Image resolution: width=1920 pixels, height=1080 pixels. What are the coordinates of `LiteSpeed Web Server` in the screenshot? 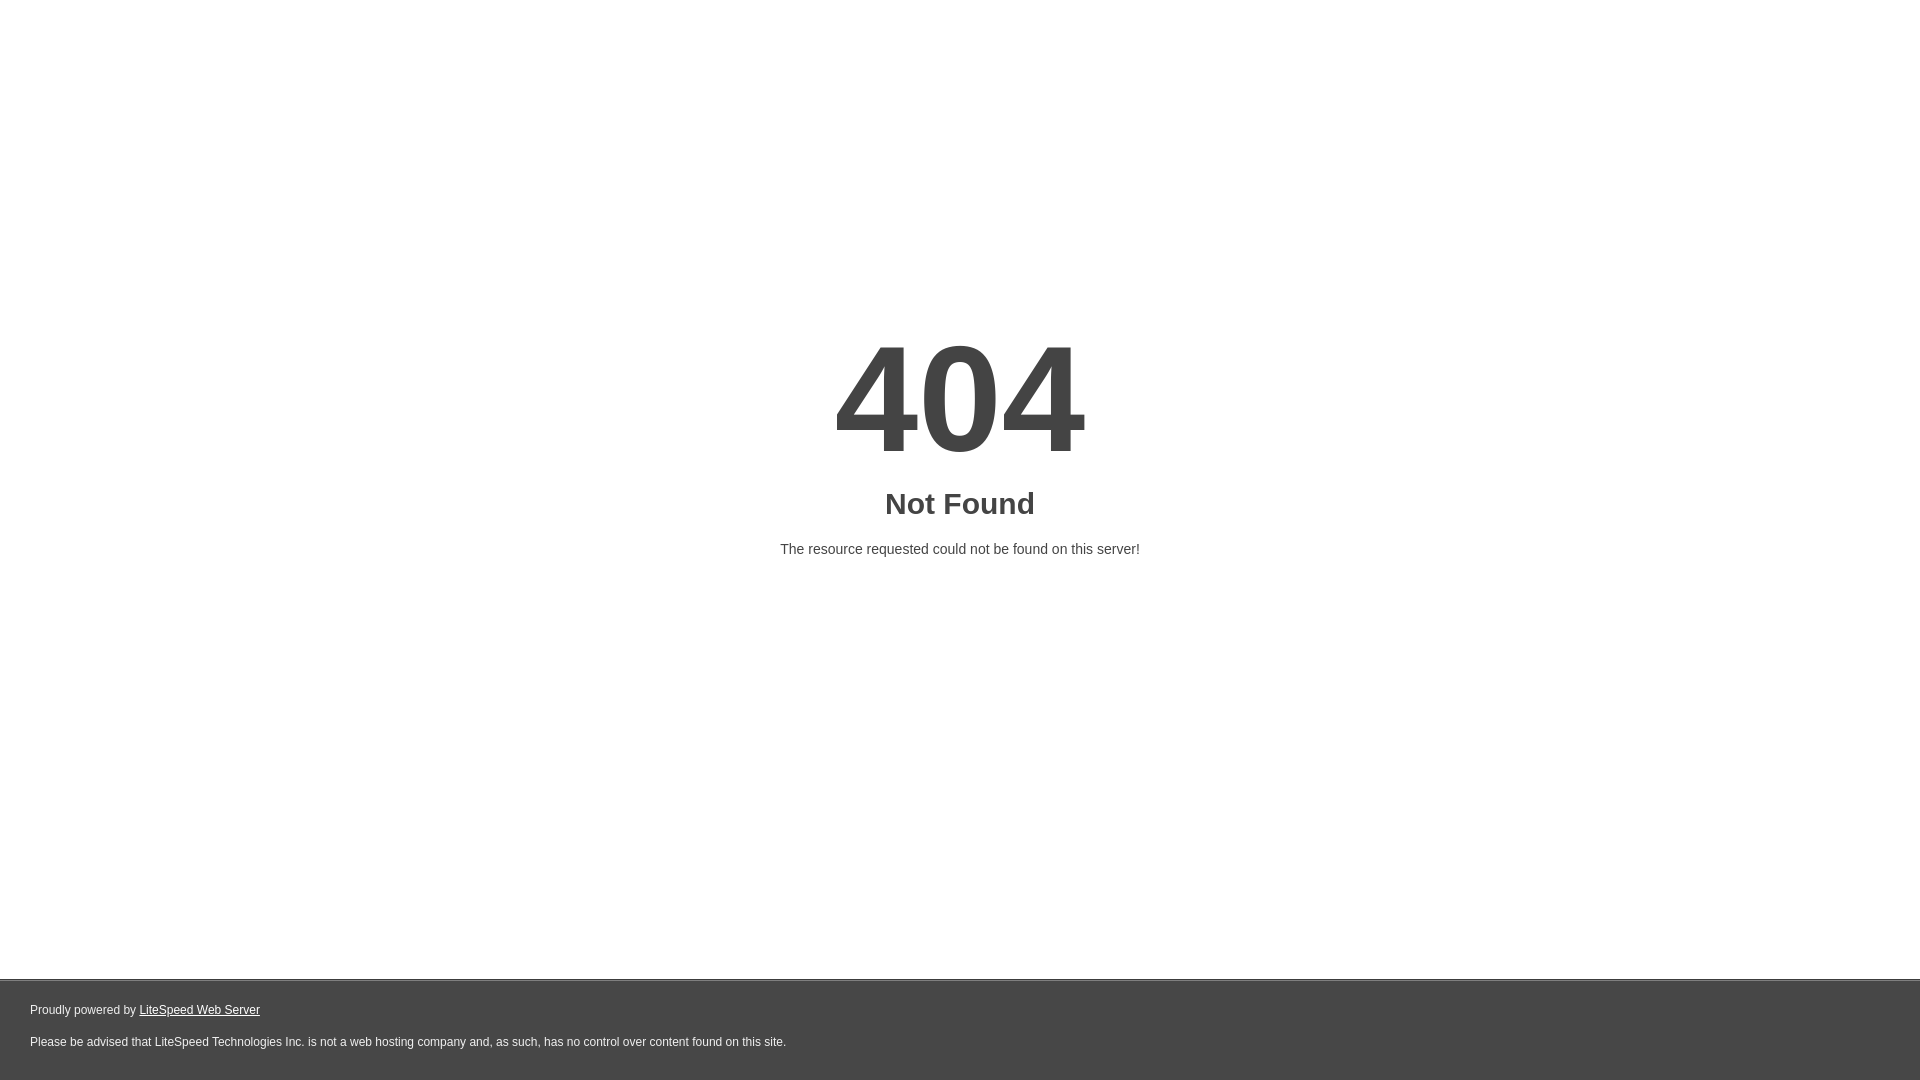 It's located at (200, 1010).